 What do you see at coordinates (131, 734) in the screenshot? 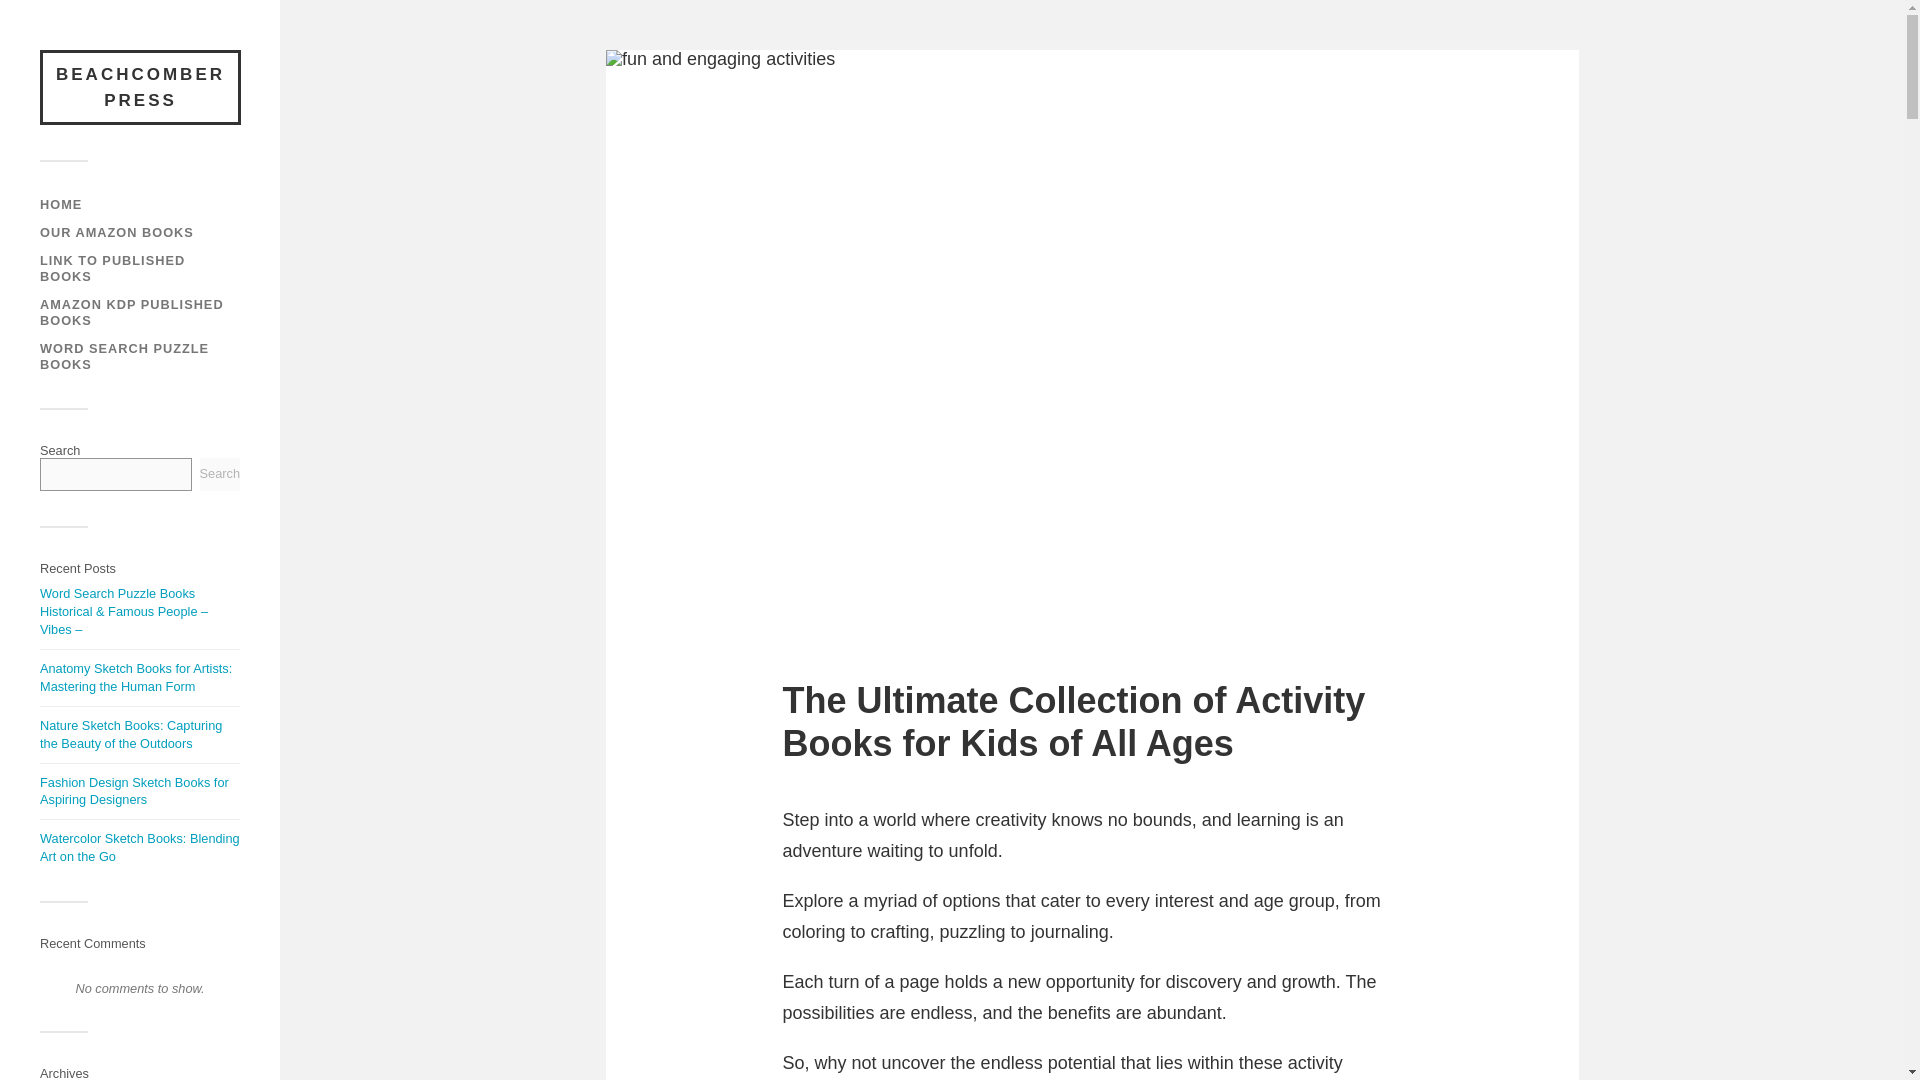
I see `Nature Sketch Books: Capturing the Beauty of the Outdoors` at bounding box center [131, 734].